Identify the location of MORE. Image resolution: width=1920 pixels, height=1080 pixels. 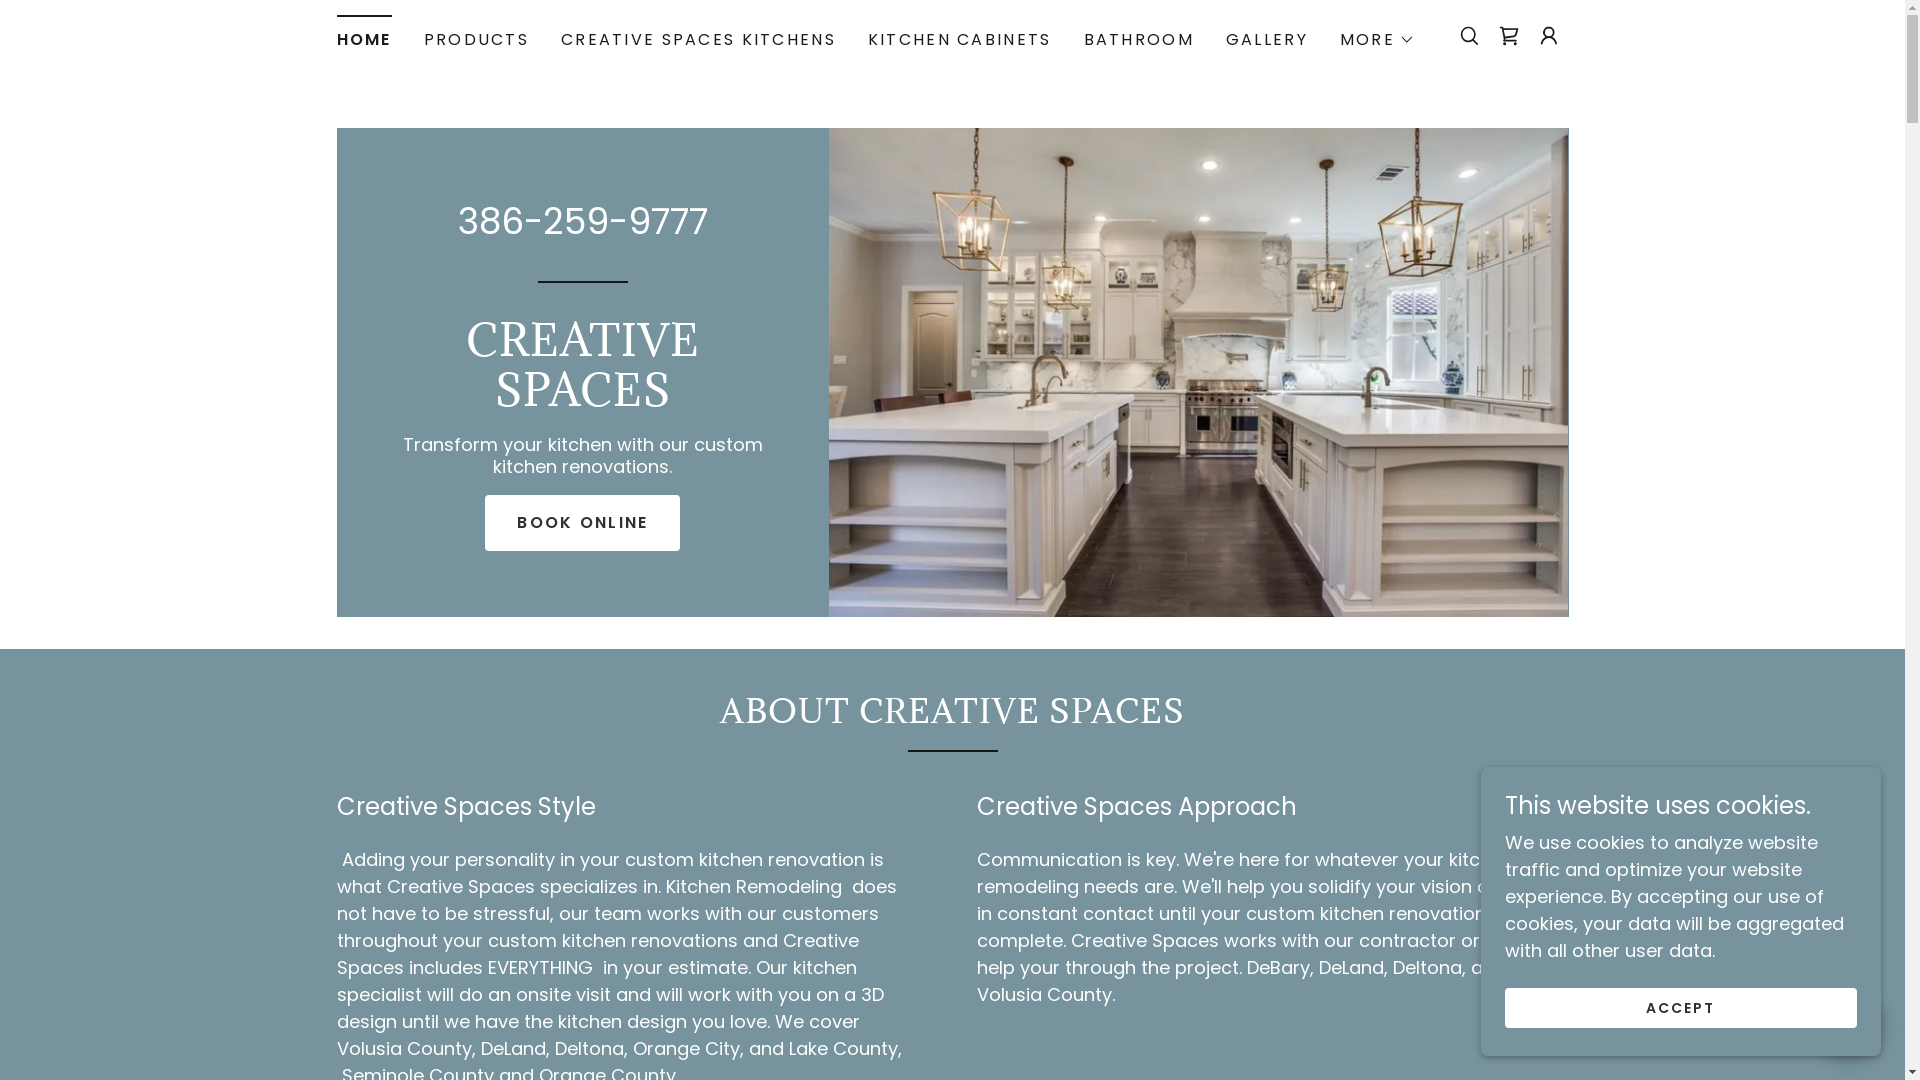
(1378, 40).